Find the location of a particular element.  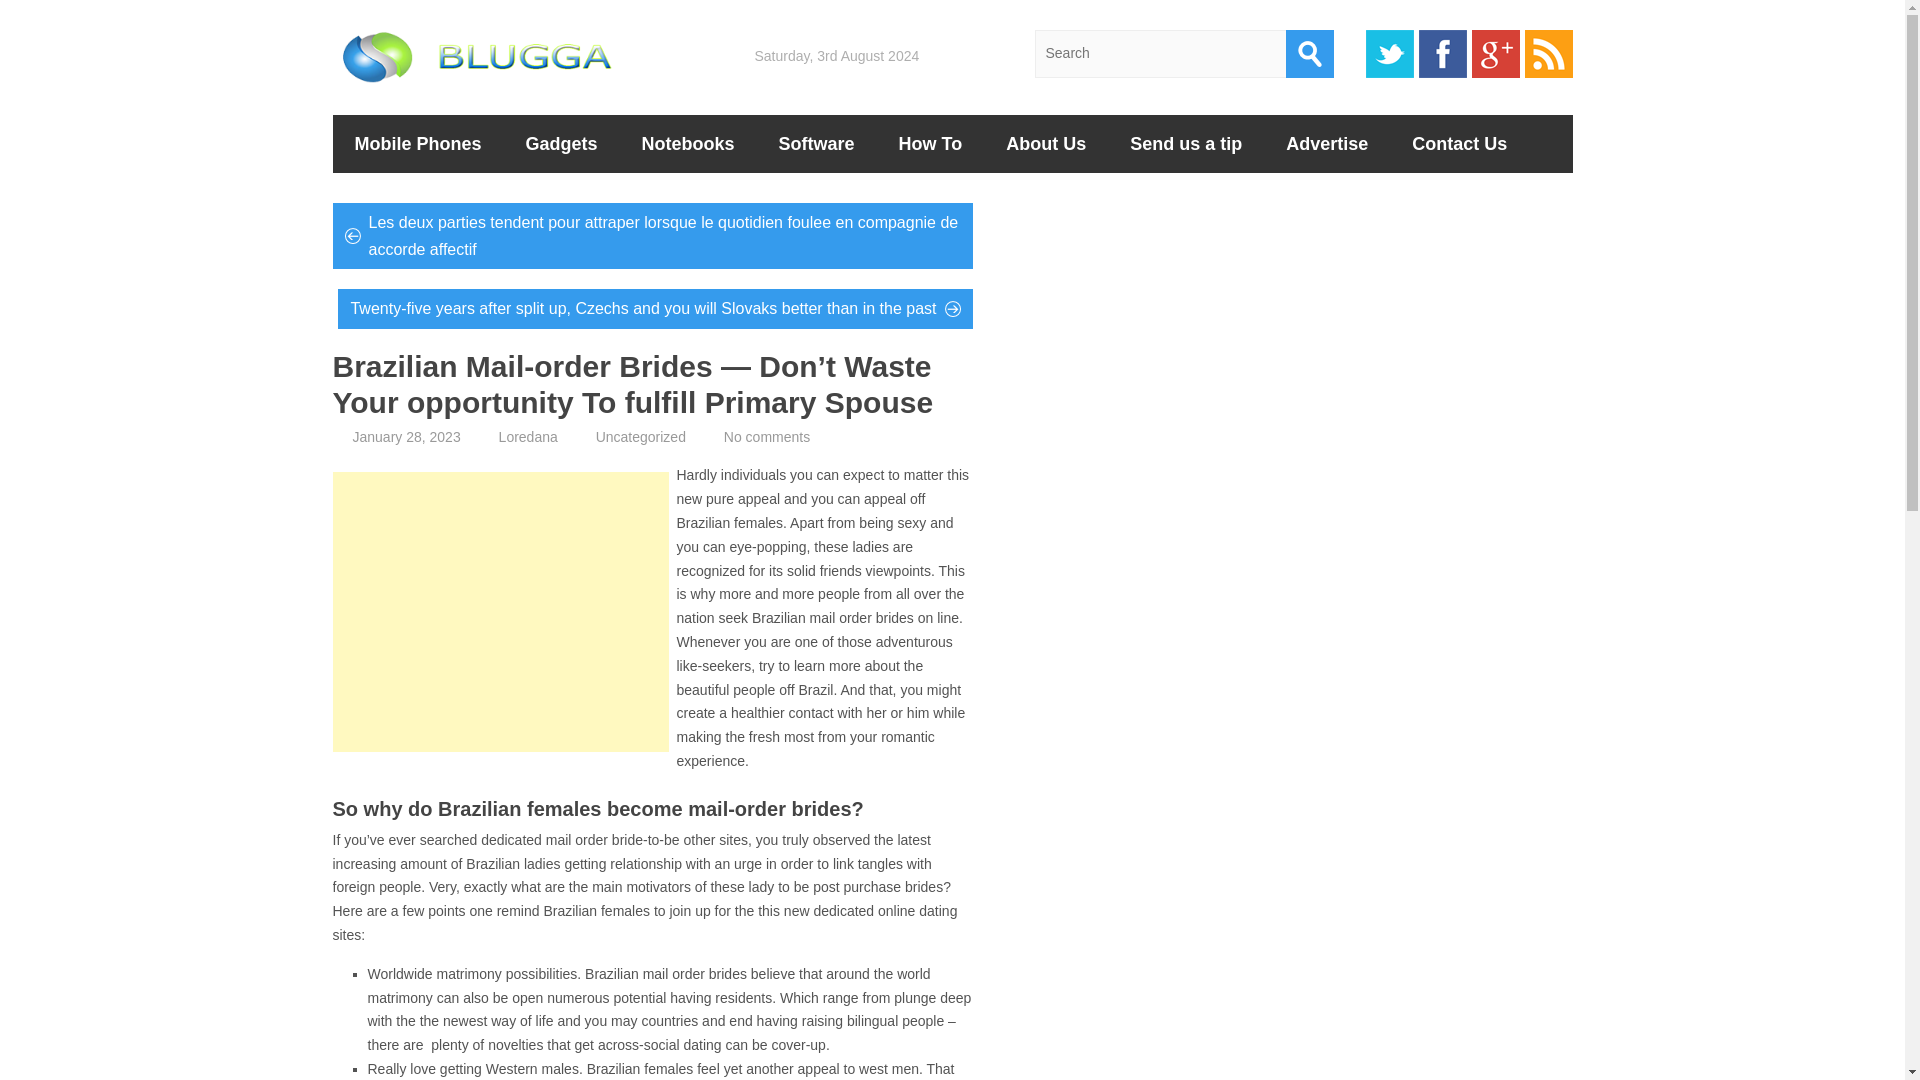

Gadgets is located at coordinates (562, 143).